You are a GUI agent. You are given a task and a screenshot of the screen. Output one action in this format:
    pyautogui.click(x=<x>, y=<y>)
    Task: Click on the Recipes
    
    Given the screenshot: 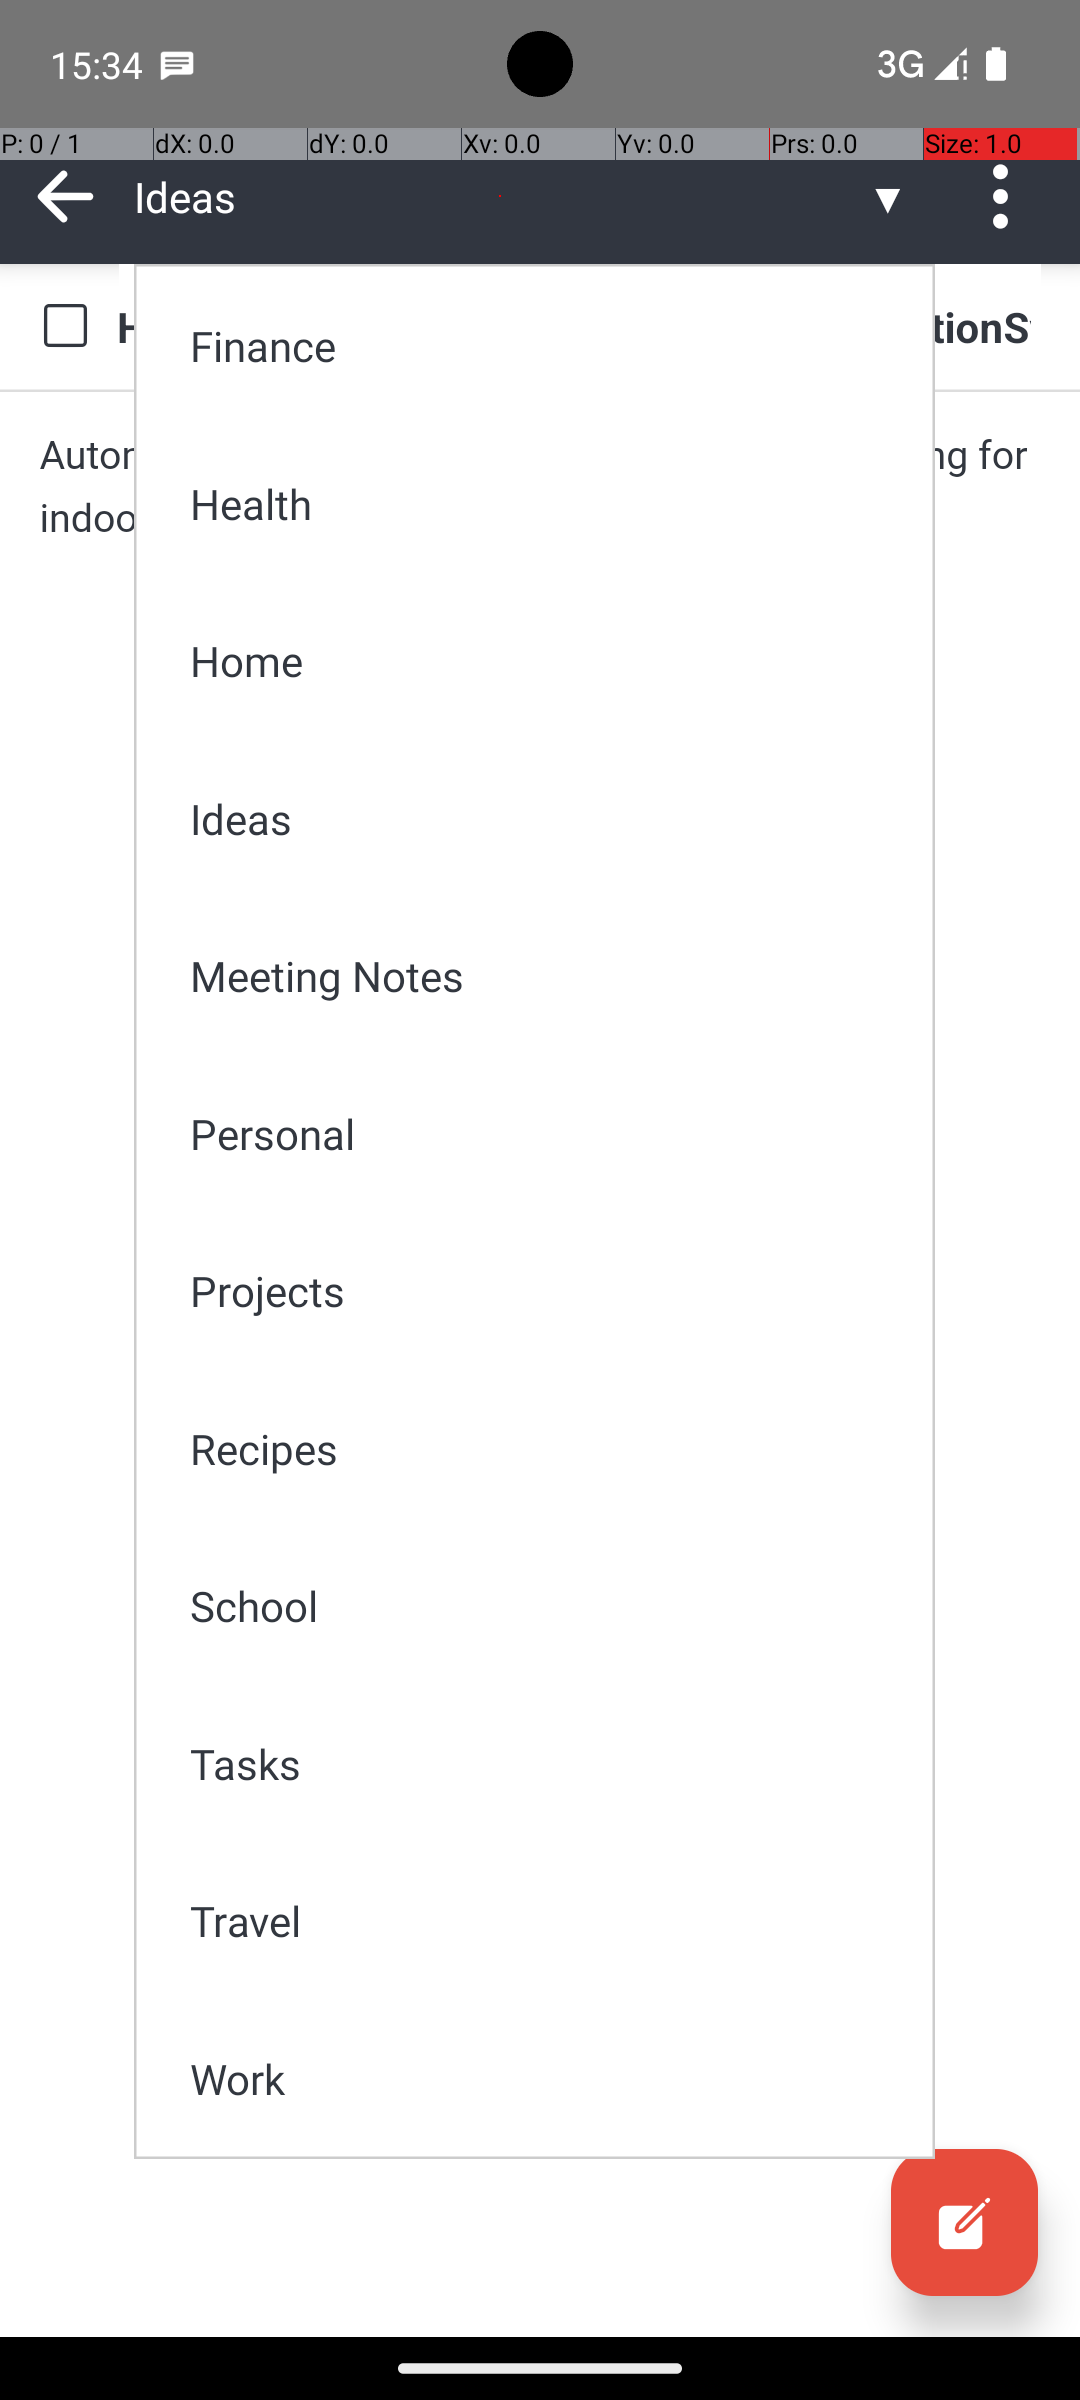 What is the action you would take?
    pyautogui.click(x=548, y=1448)
    